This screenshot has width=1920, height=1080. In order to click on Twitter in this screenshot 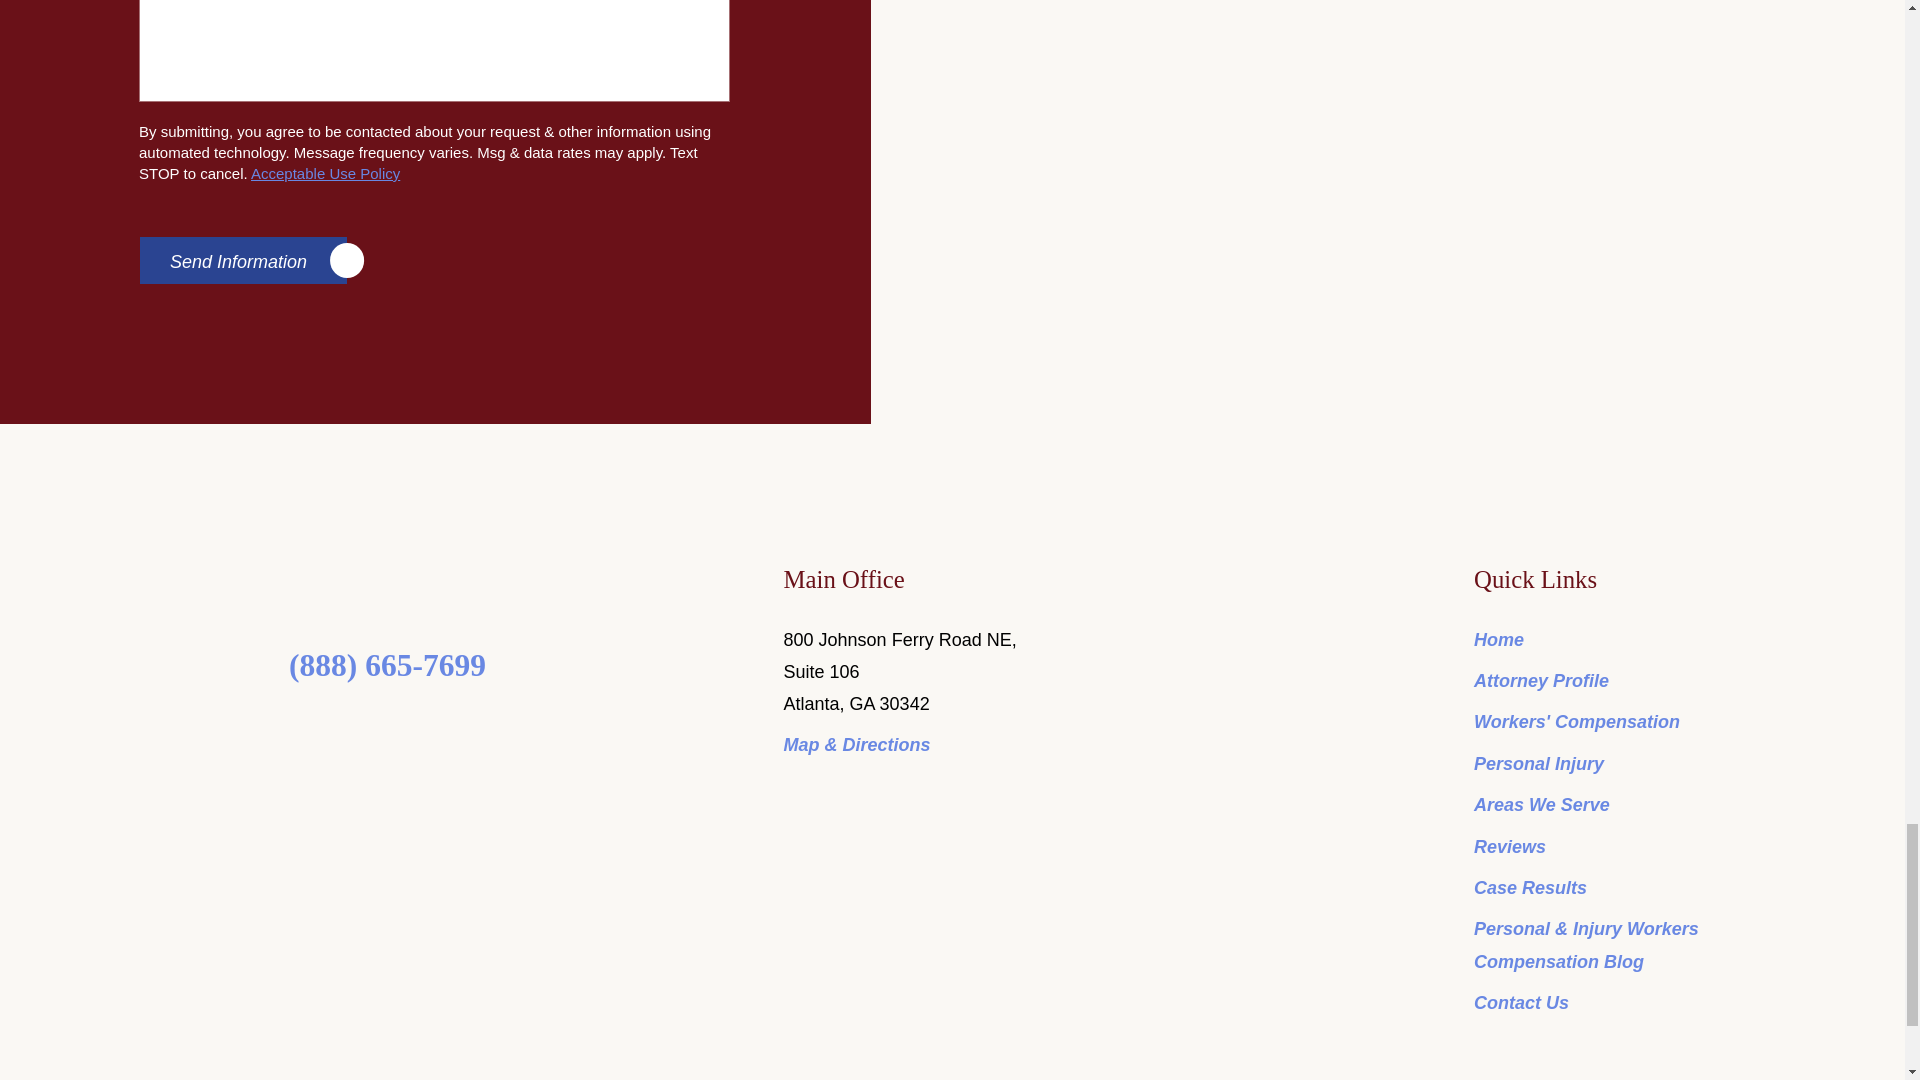, I will do `click(368, 730)`.